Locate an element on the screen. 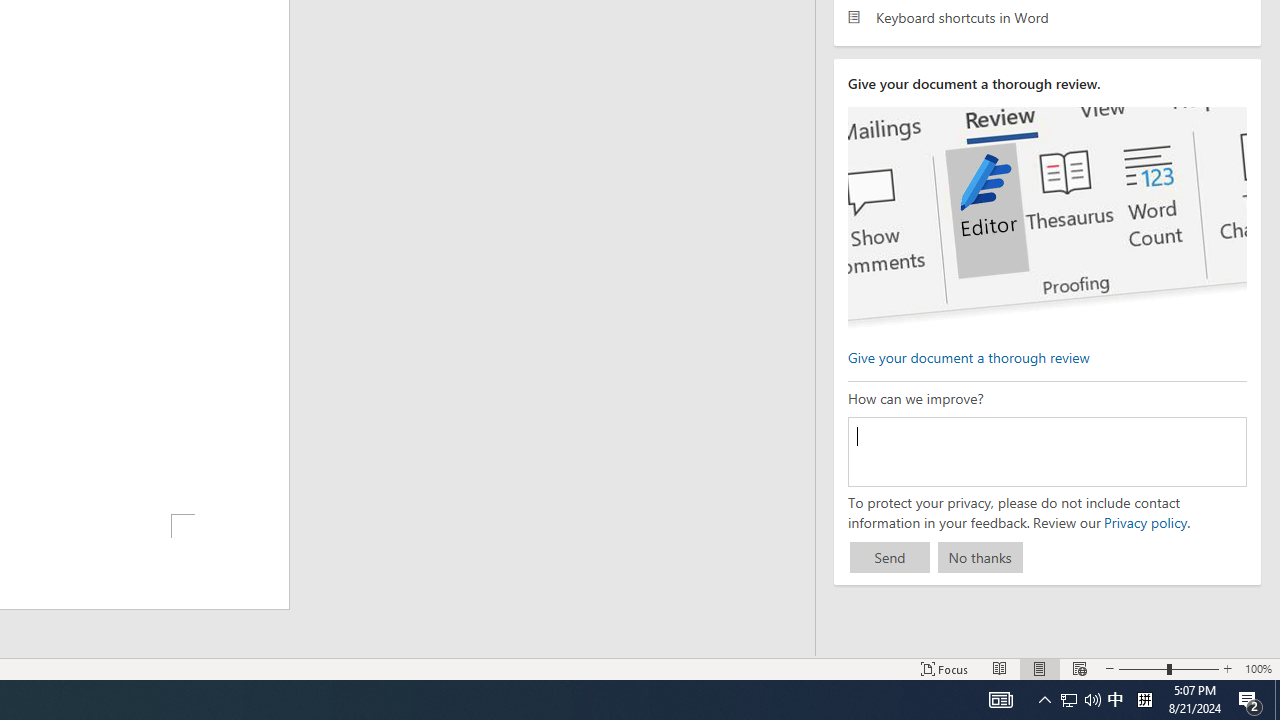 The image size is (1280, 720). Zoom Out is located at coordinates (1142, 668).